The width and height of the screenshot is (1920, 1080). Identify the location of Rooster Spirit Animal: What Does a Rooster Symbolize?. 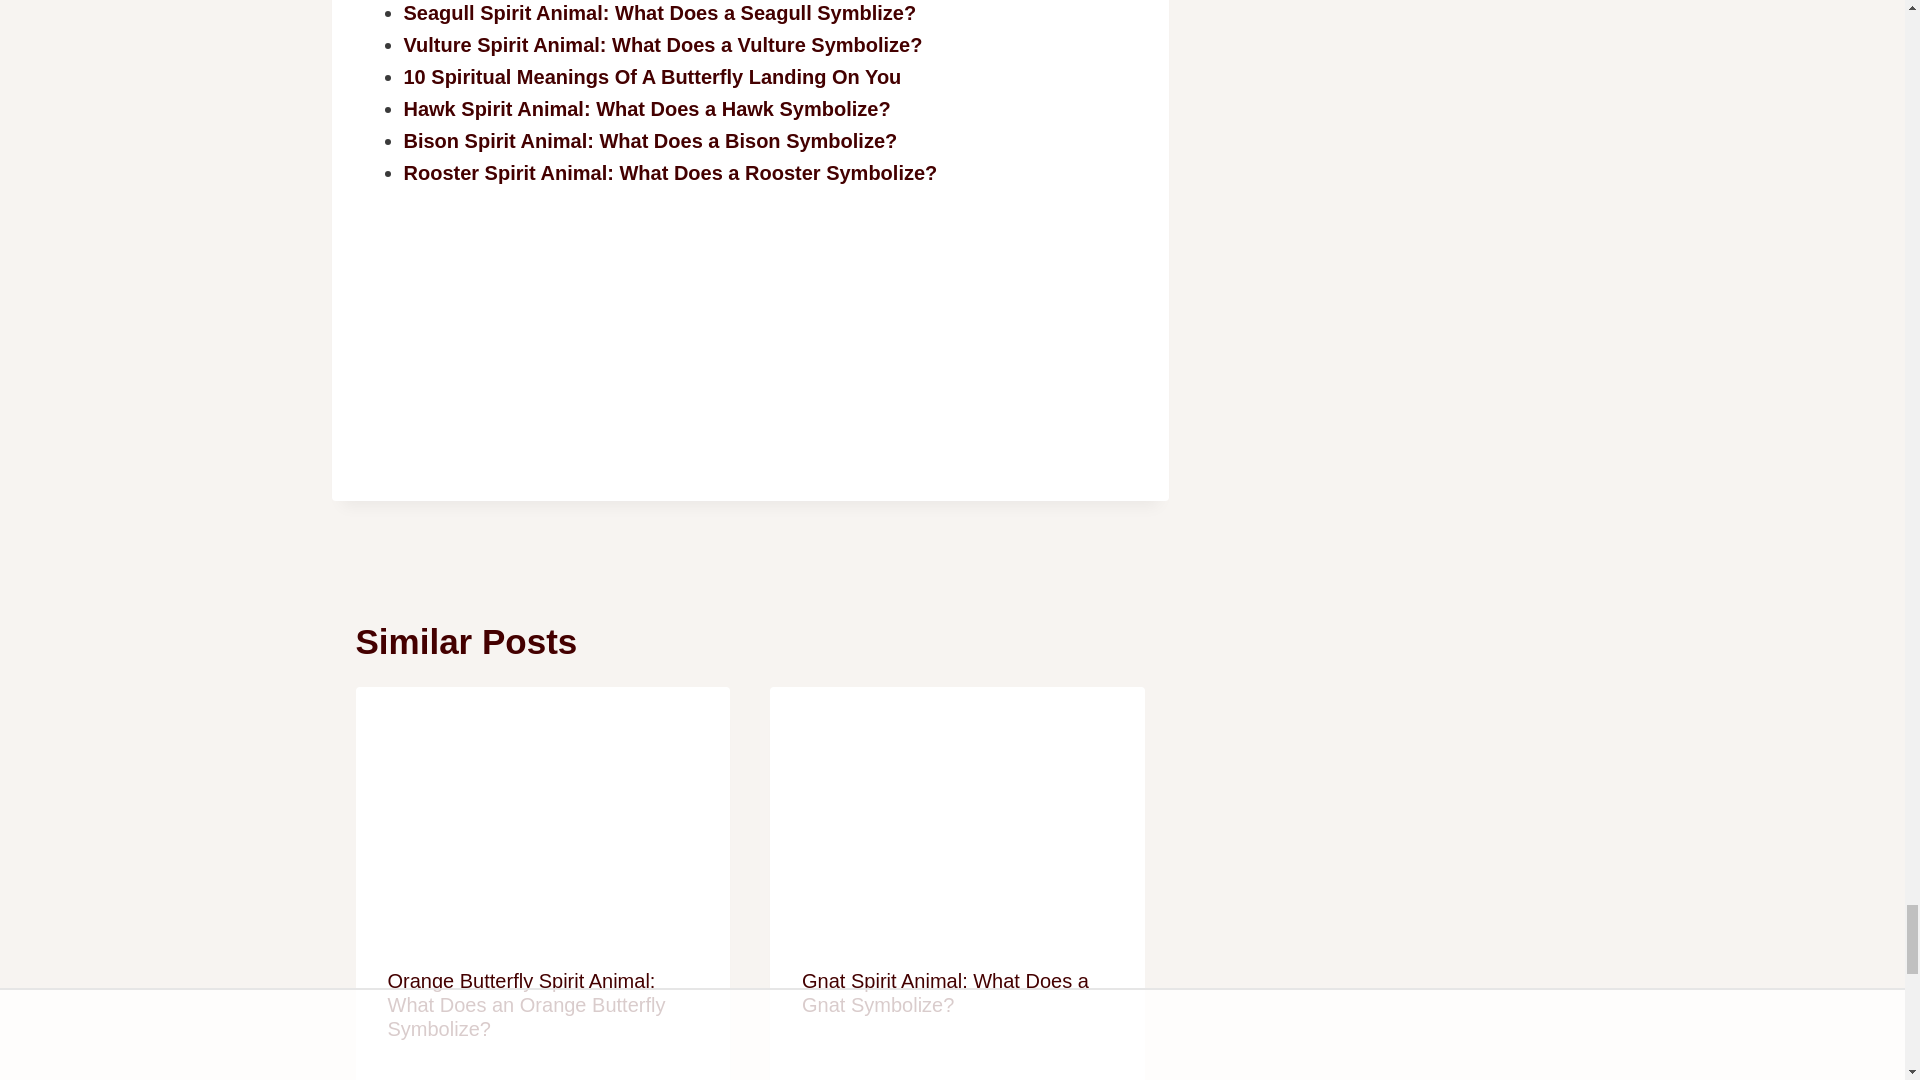
(670, 172).